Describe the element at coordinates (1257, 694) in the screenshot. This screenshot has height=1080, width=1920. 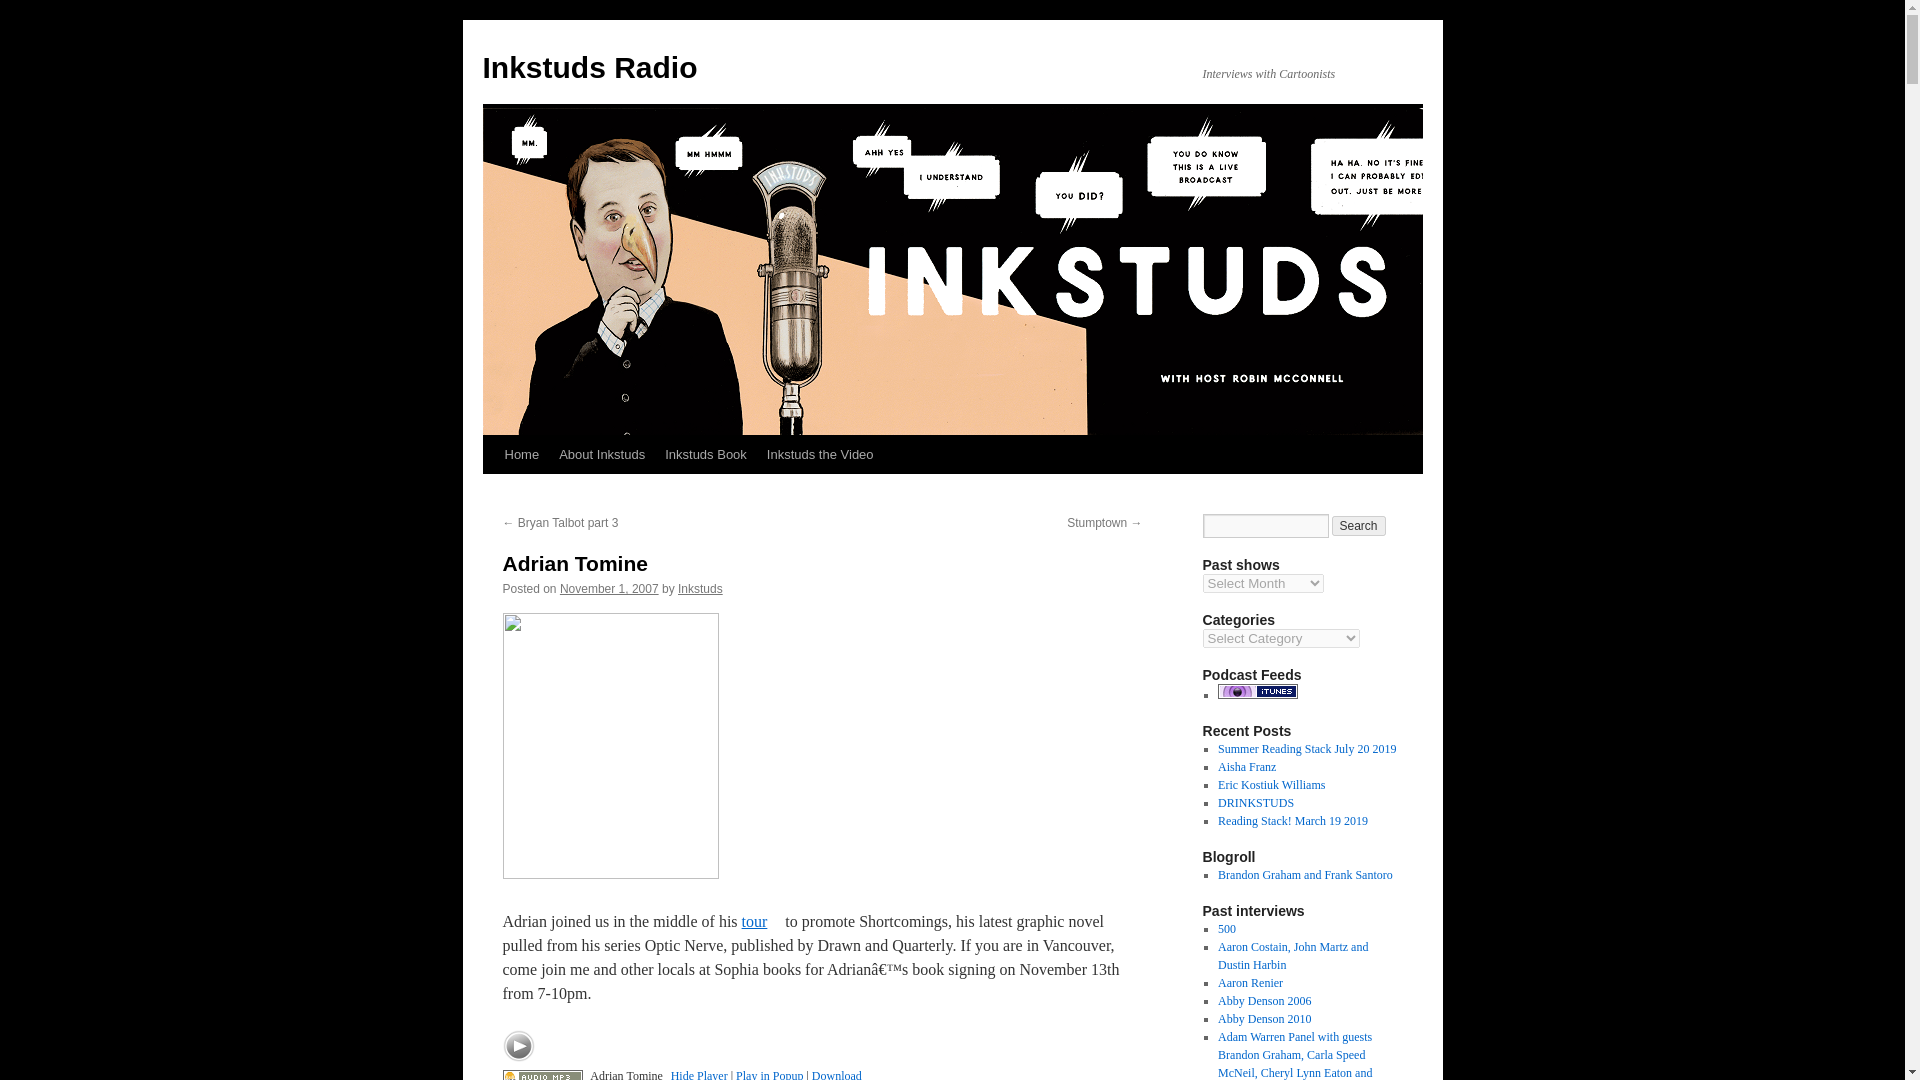
I see `Subscribe to the Podcast Feed with iTunes` at that location.